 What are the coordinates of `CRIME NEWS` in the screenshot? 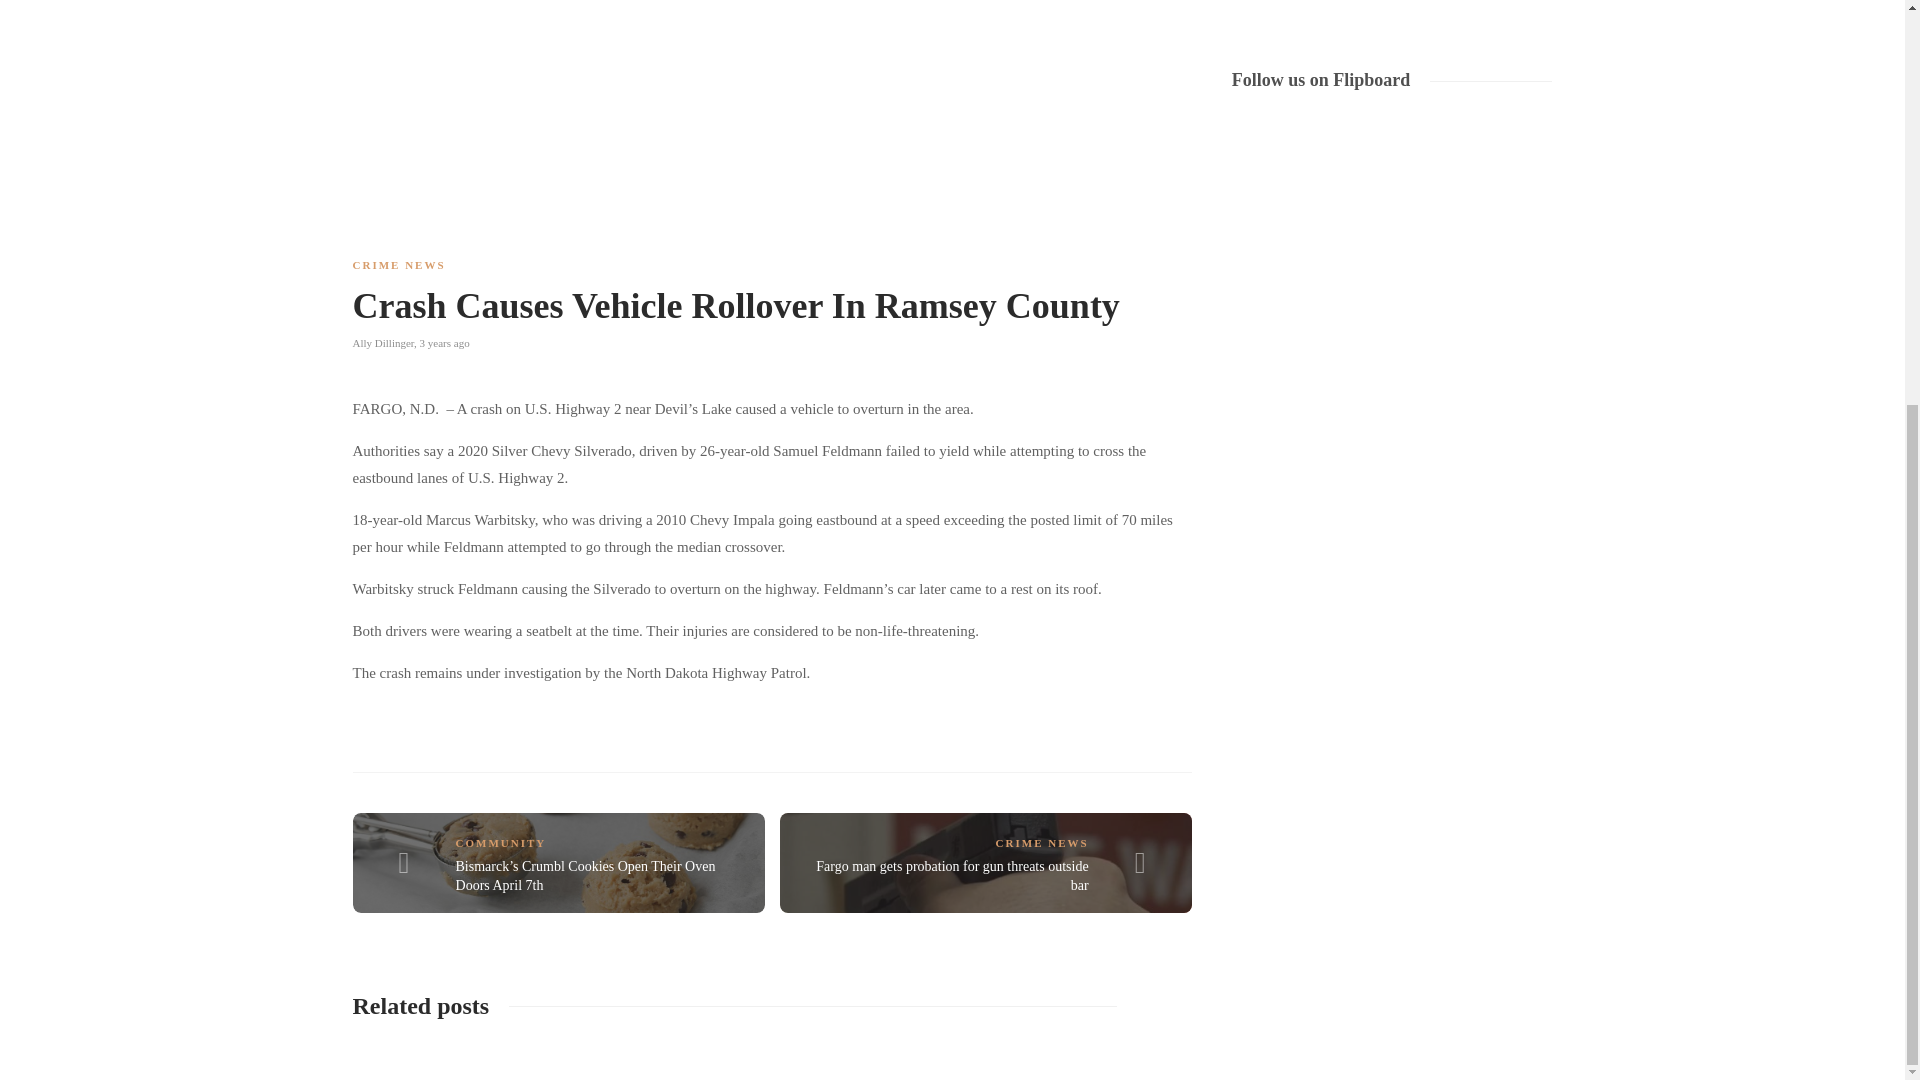 It's located at (398, 265).